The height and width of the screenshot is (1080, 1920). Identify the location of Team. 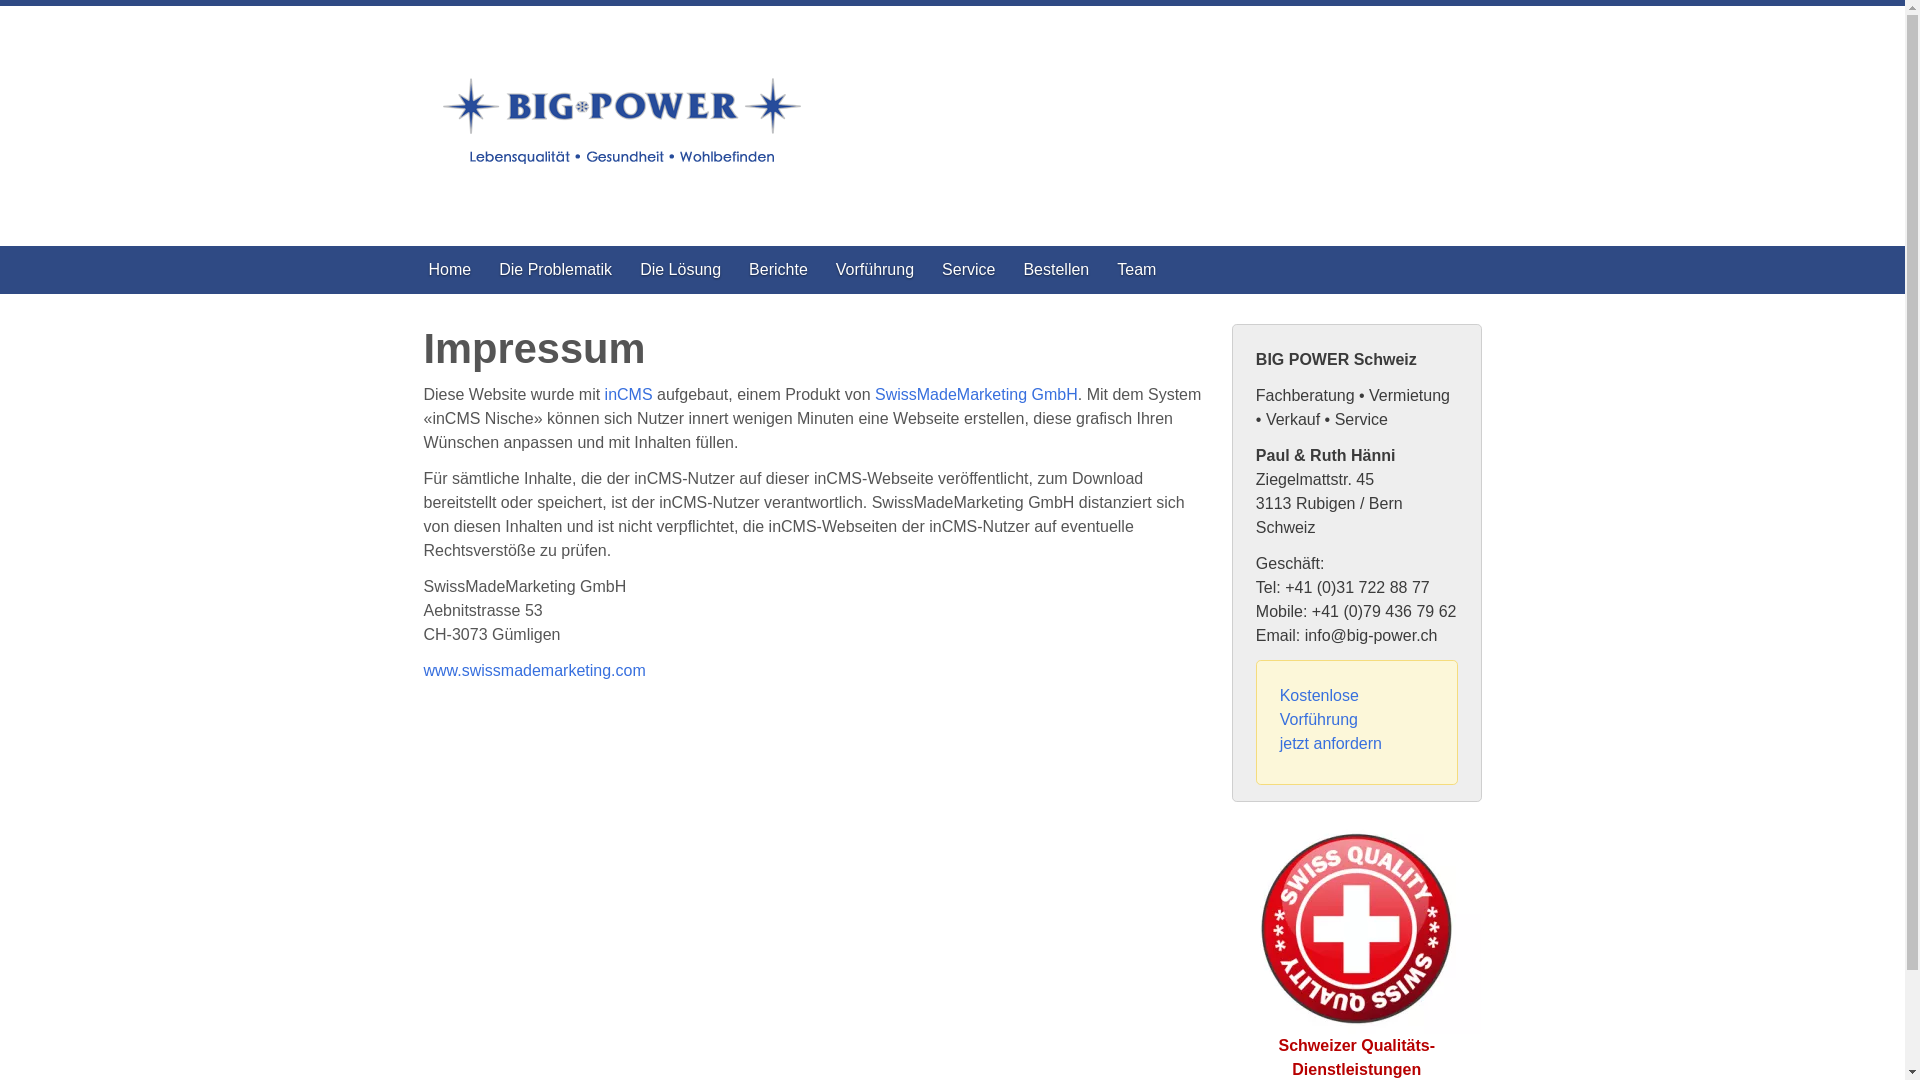
(1136, 270).